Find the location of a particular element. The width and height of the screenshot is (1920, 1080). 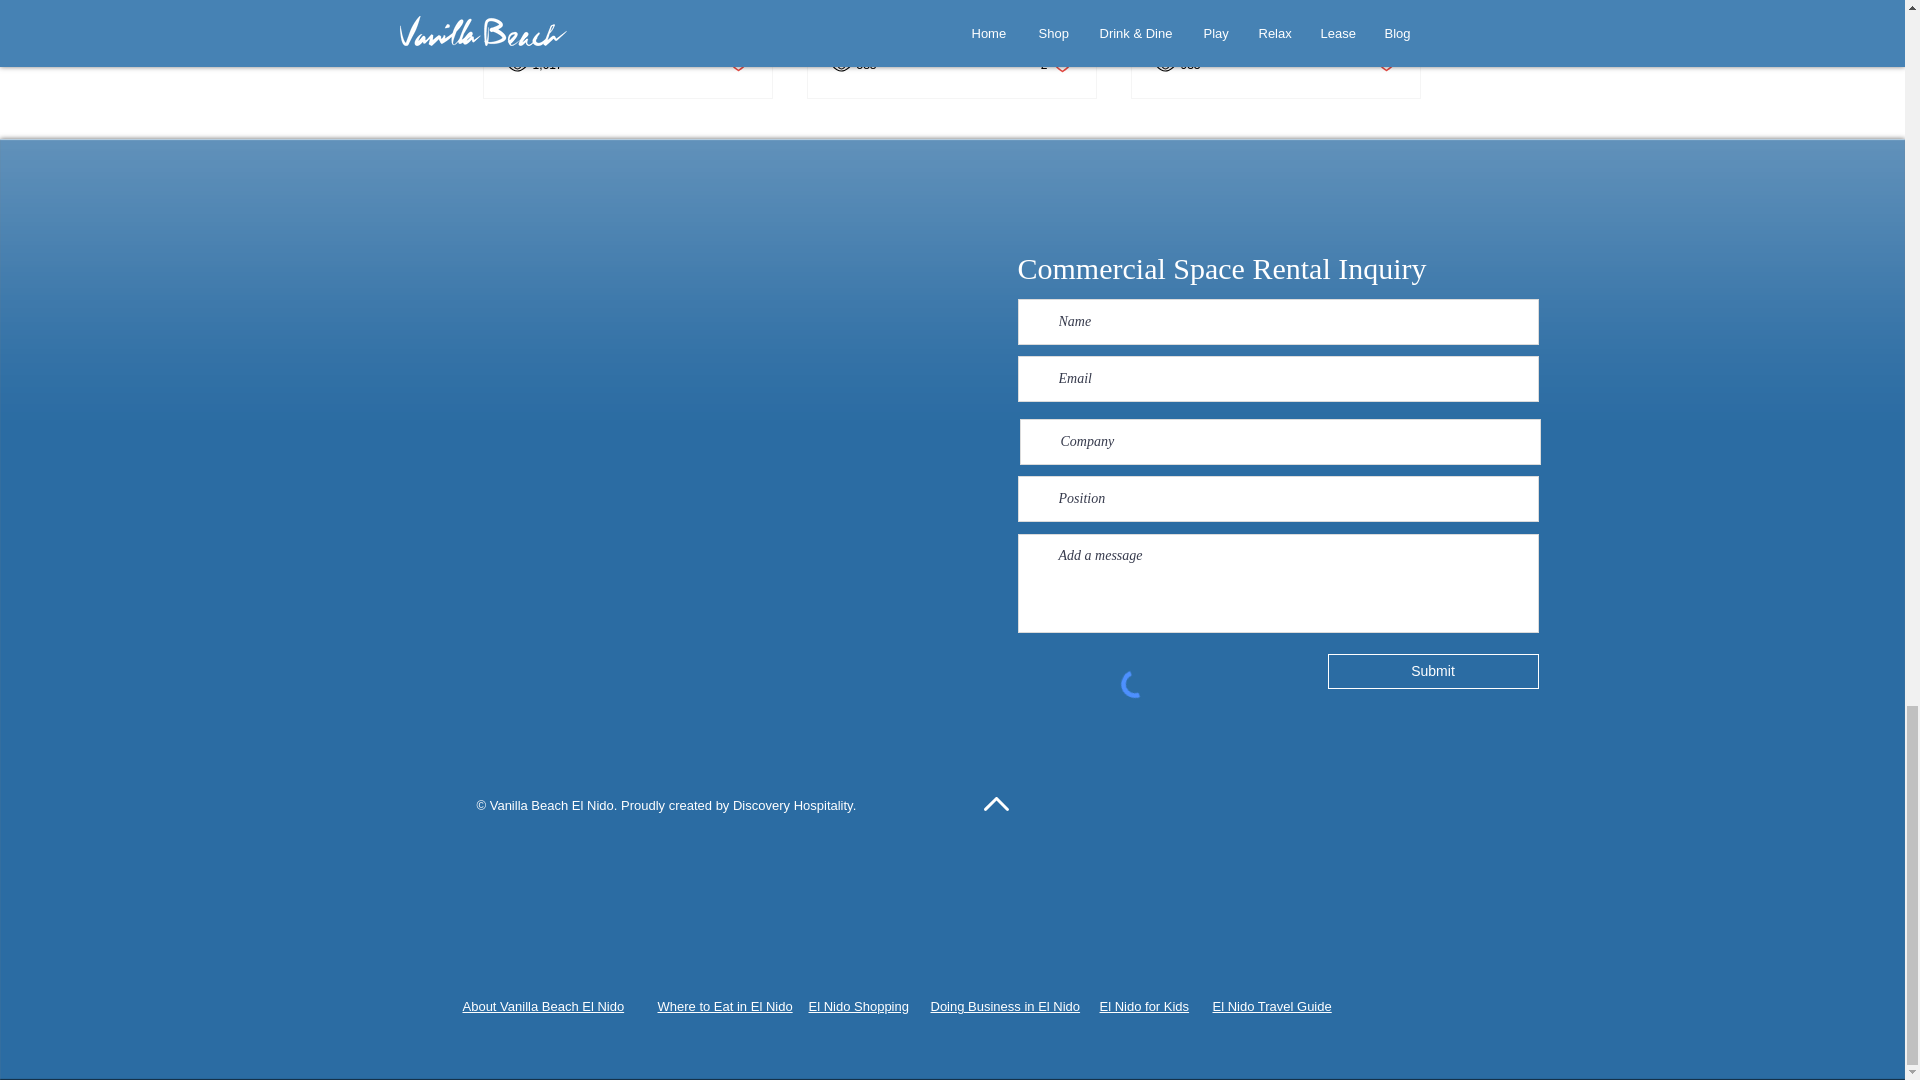

El Nido Travel Guide is located at coordinates (1270, 1006).